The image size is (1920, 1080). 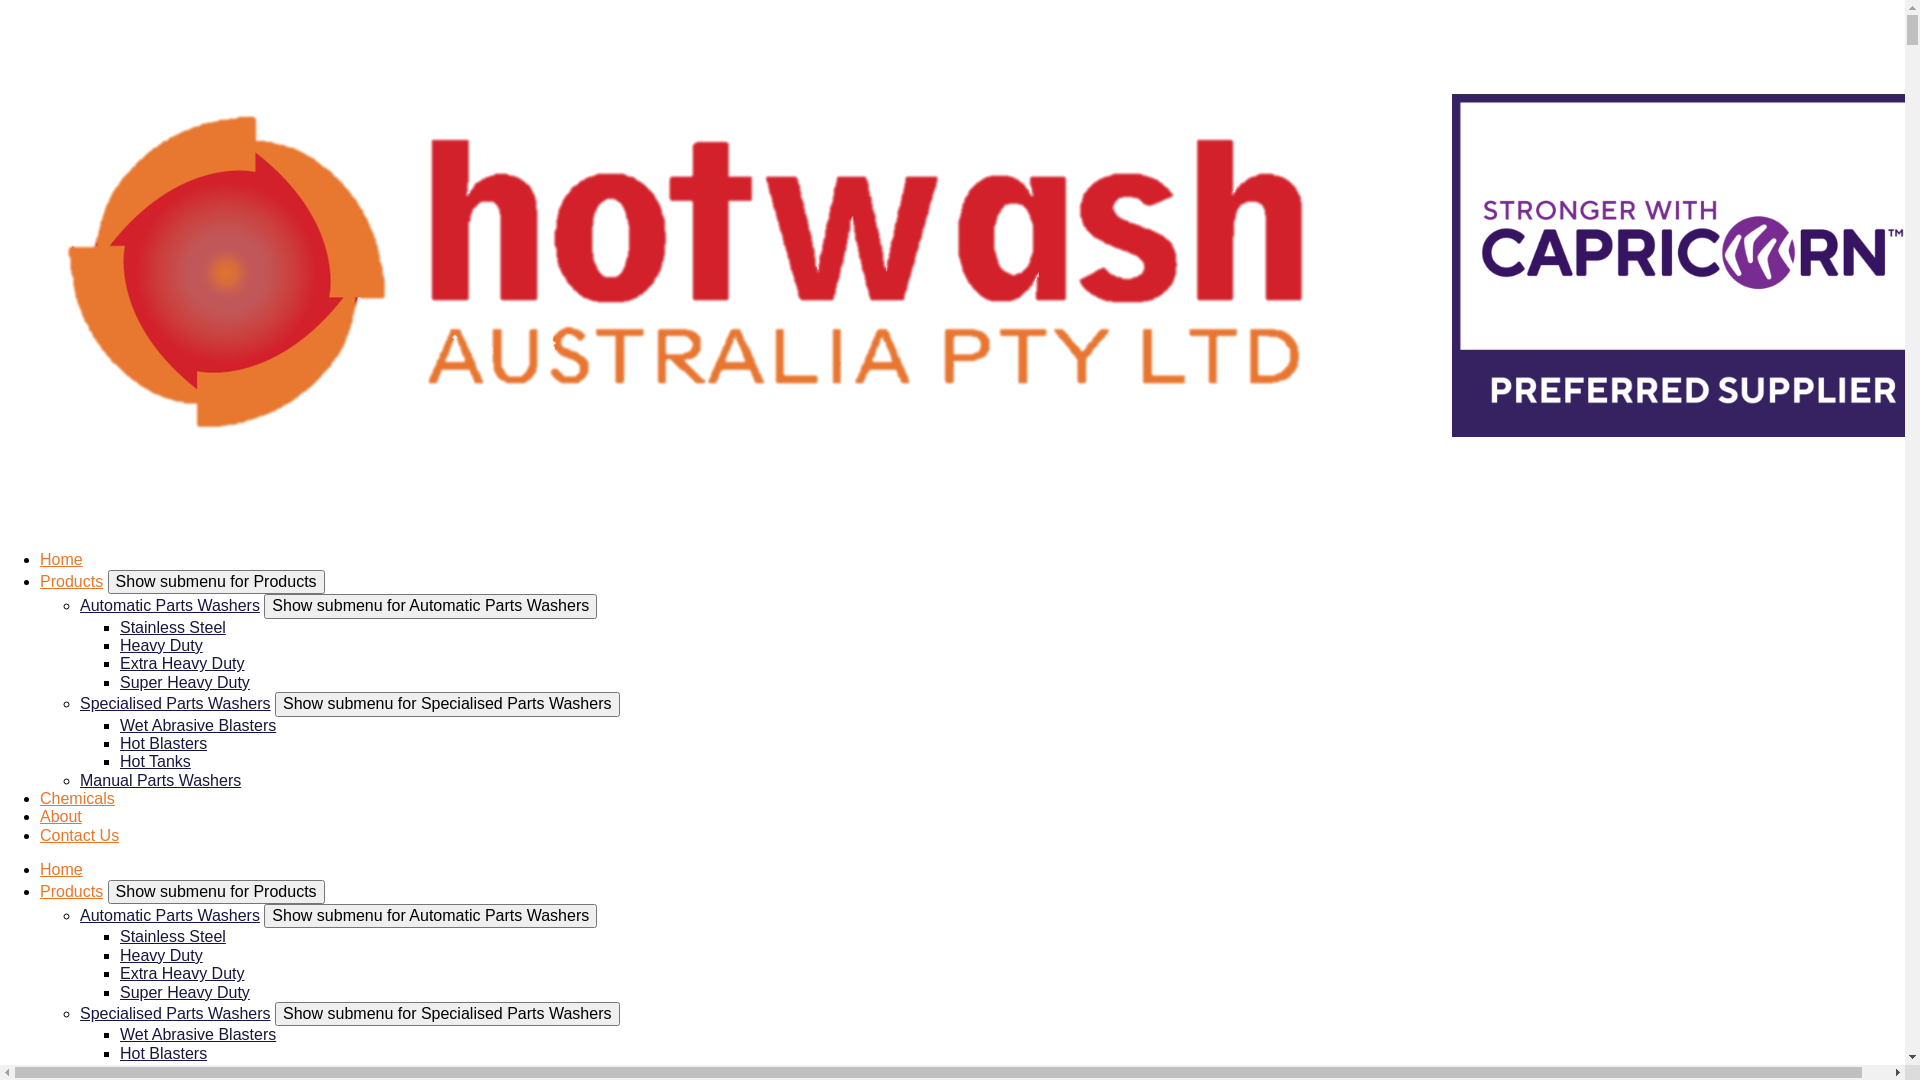 What do you see at coordinates (173, 628) in the screenshot?
I see `Stainless Steel` at bounding box center [173, 628].